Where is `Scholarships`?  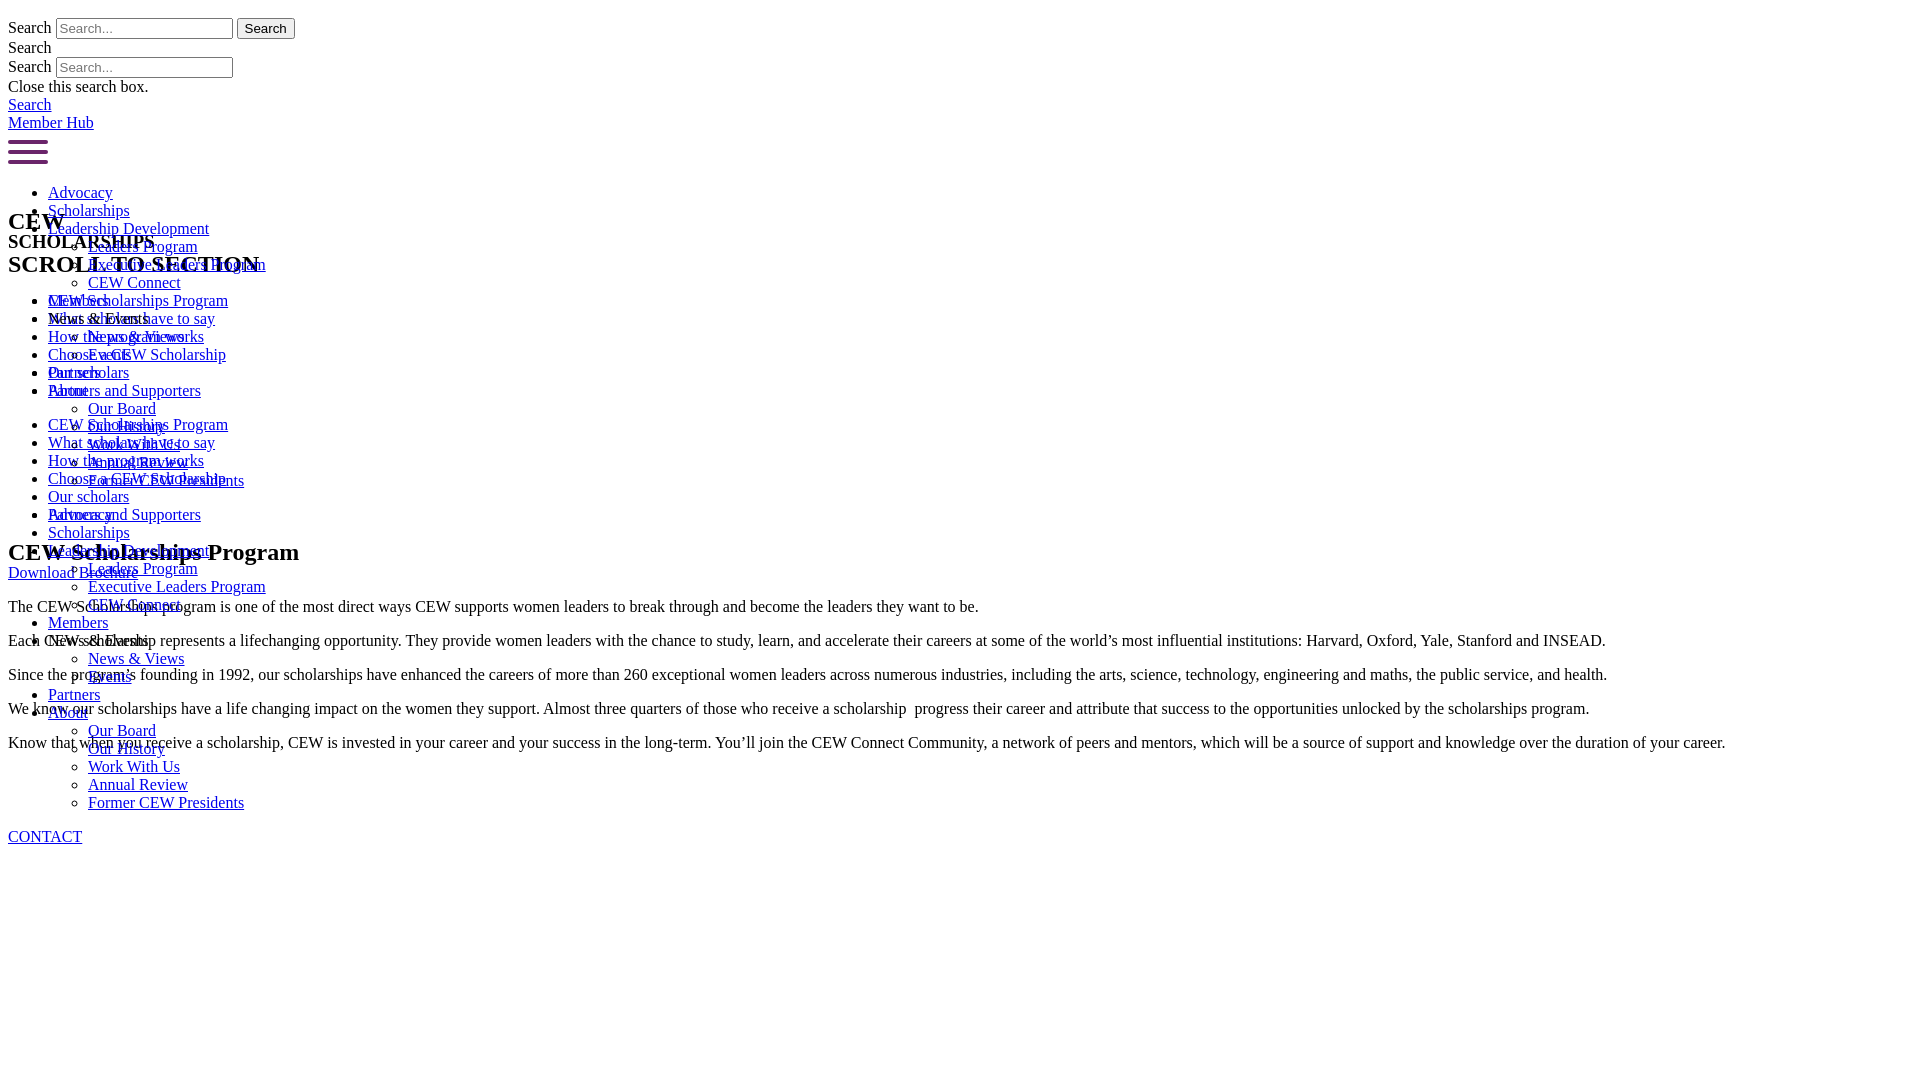 Scholarships is located at coordinates (89, 532).